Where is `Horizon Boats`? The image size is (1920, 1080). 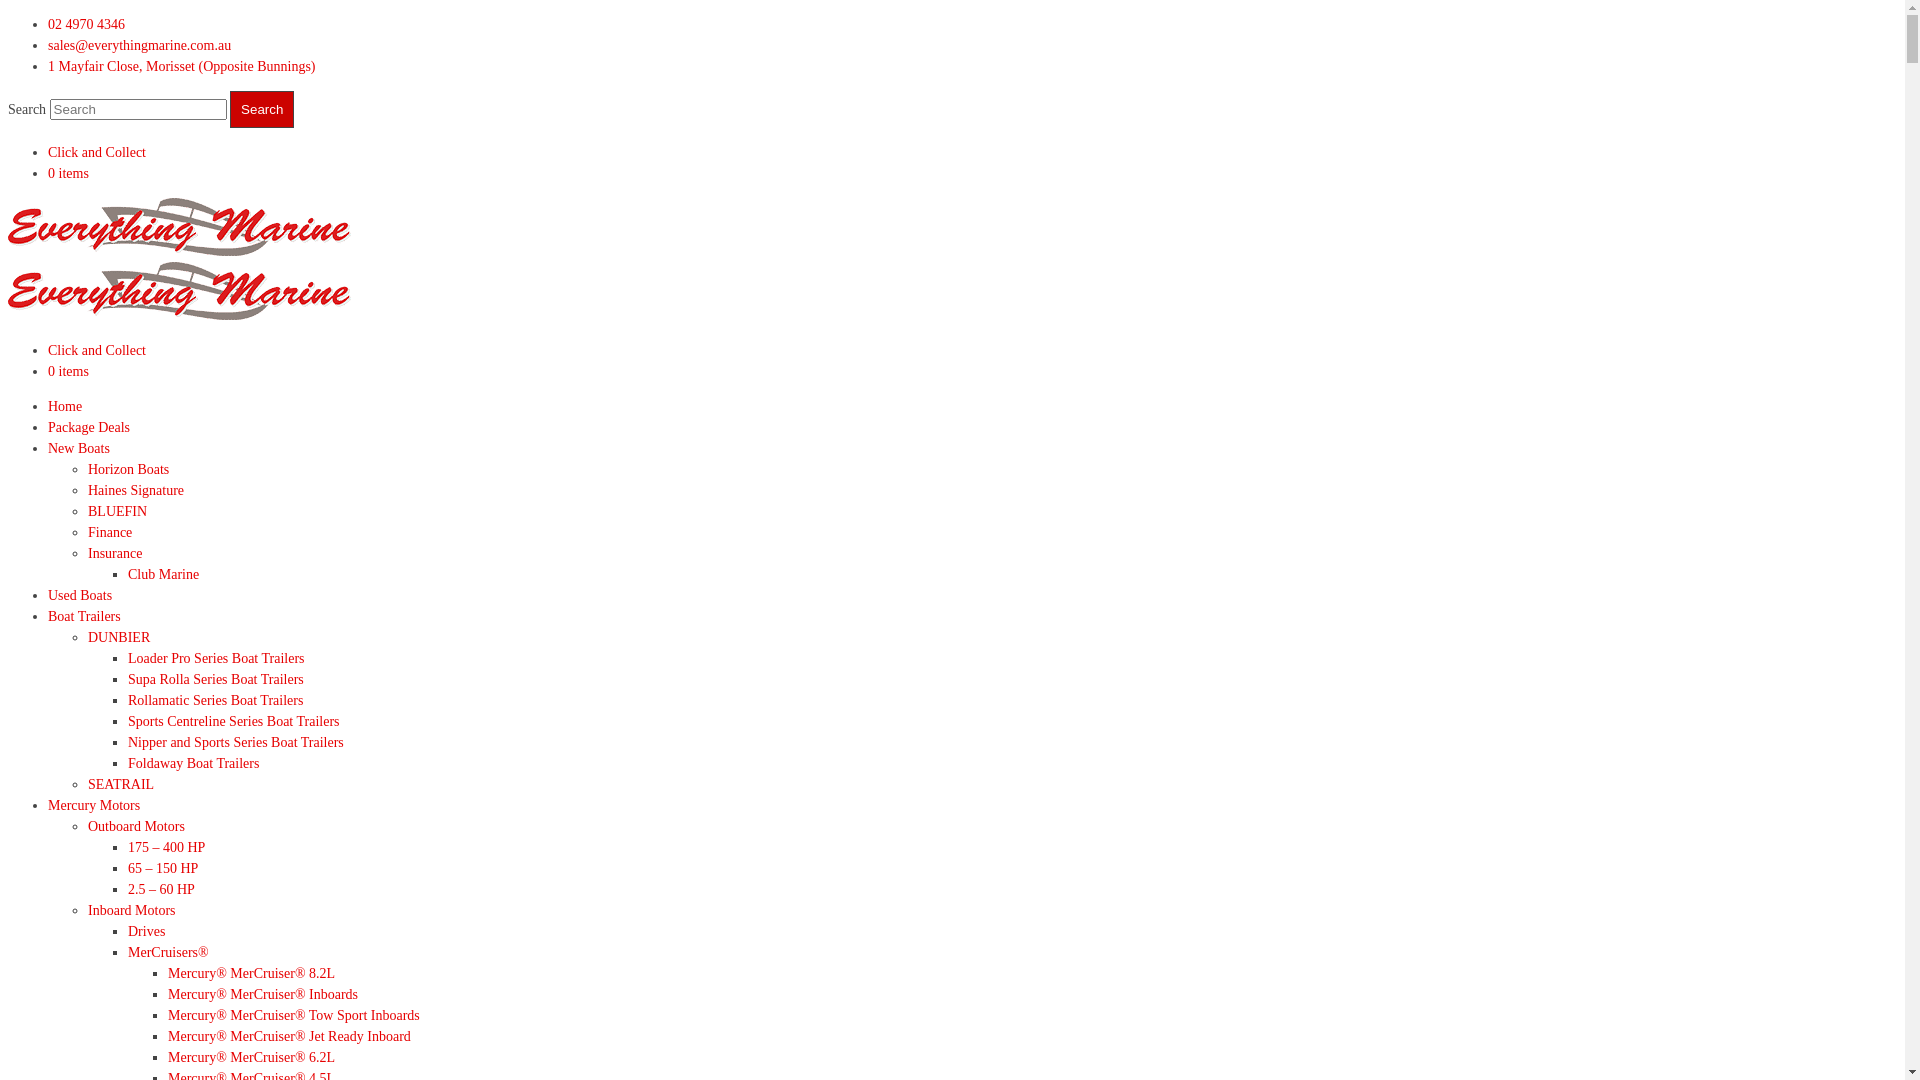
Horizon Boats is located at coordinates (128, 470).